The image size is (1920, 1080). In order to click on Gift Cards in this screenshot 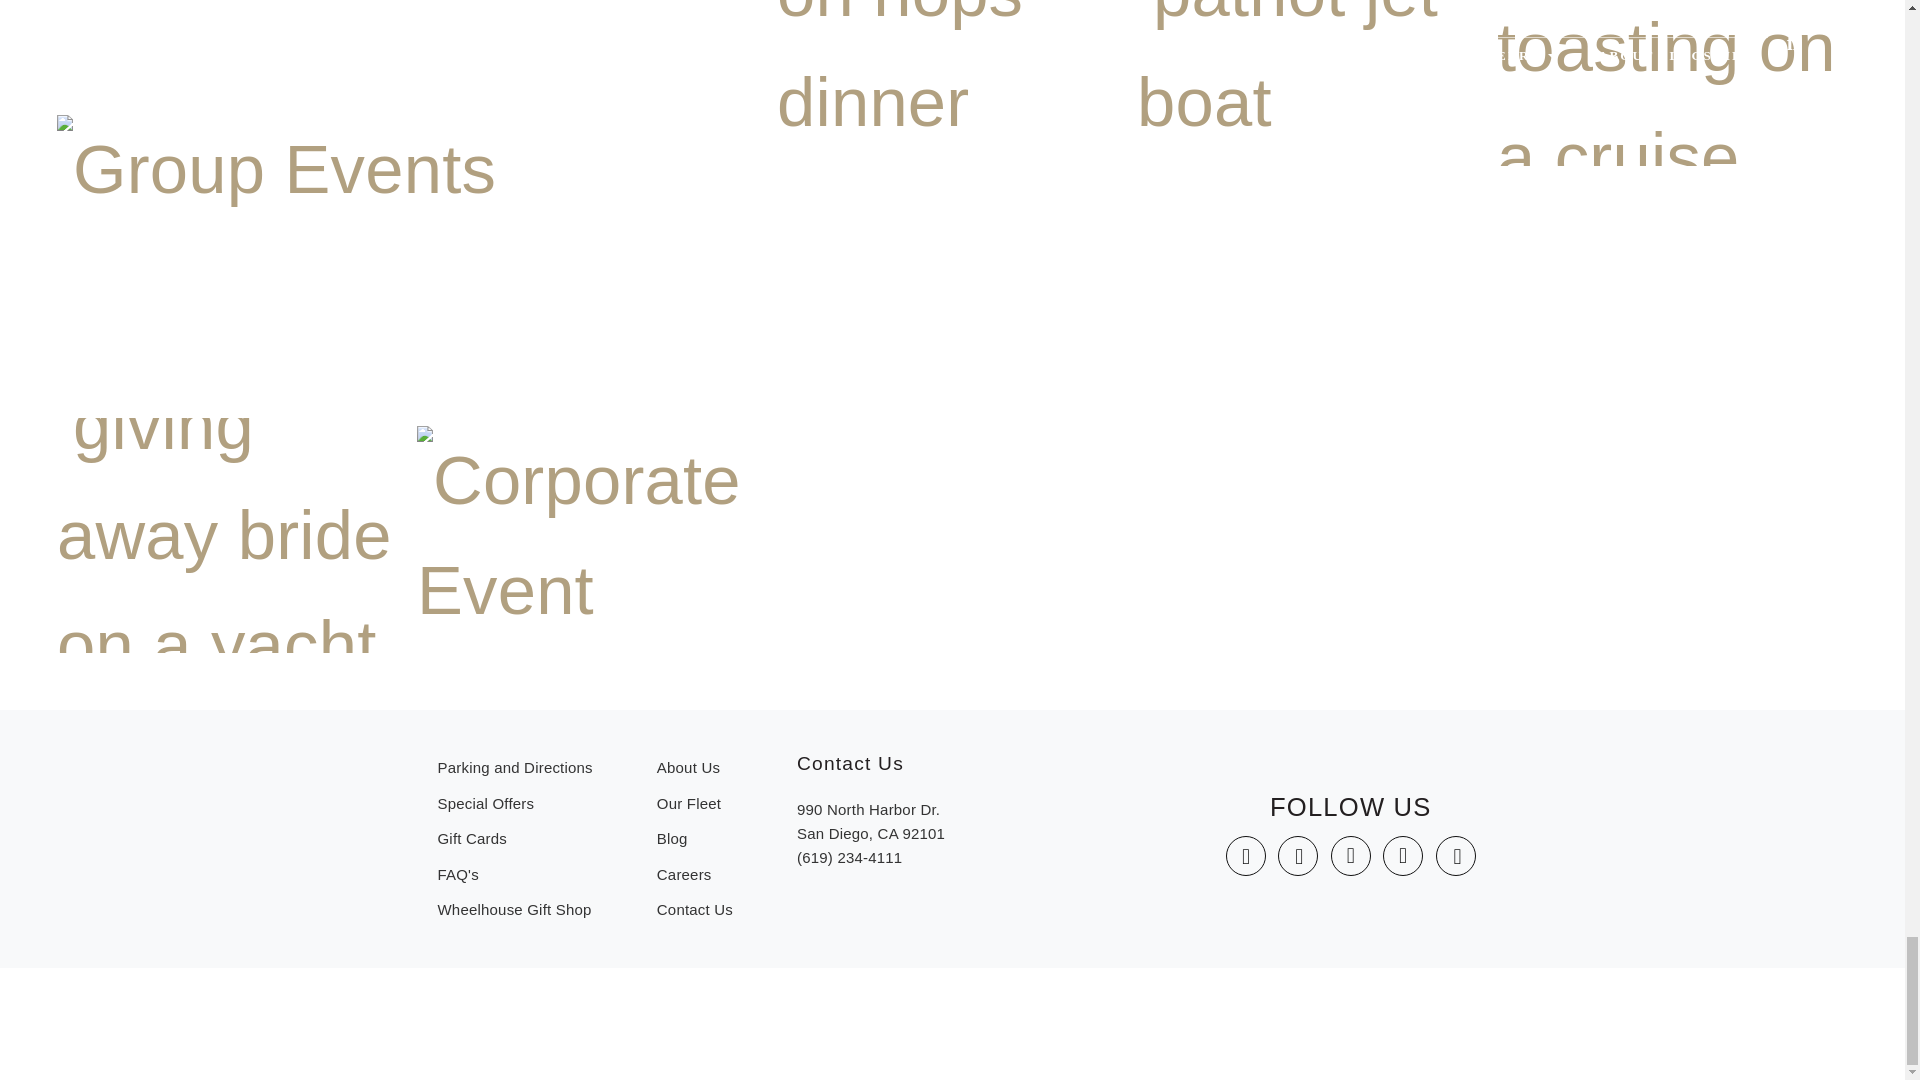, I will do `click(515, 838)`.